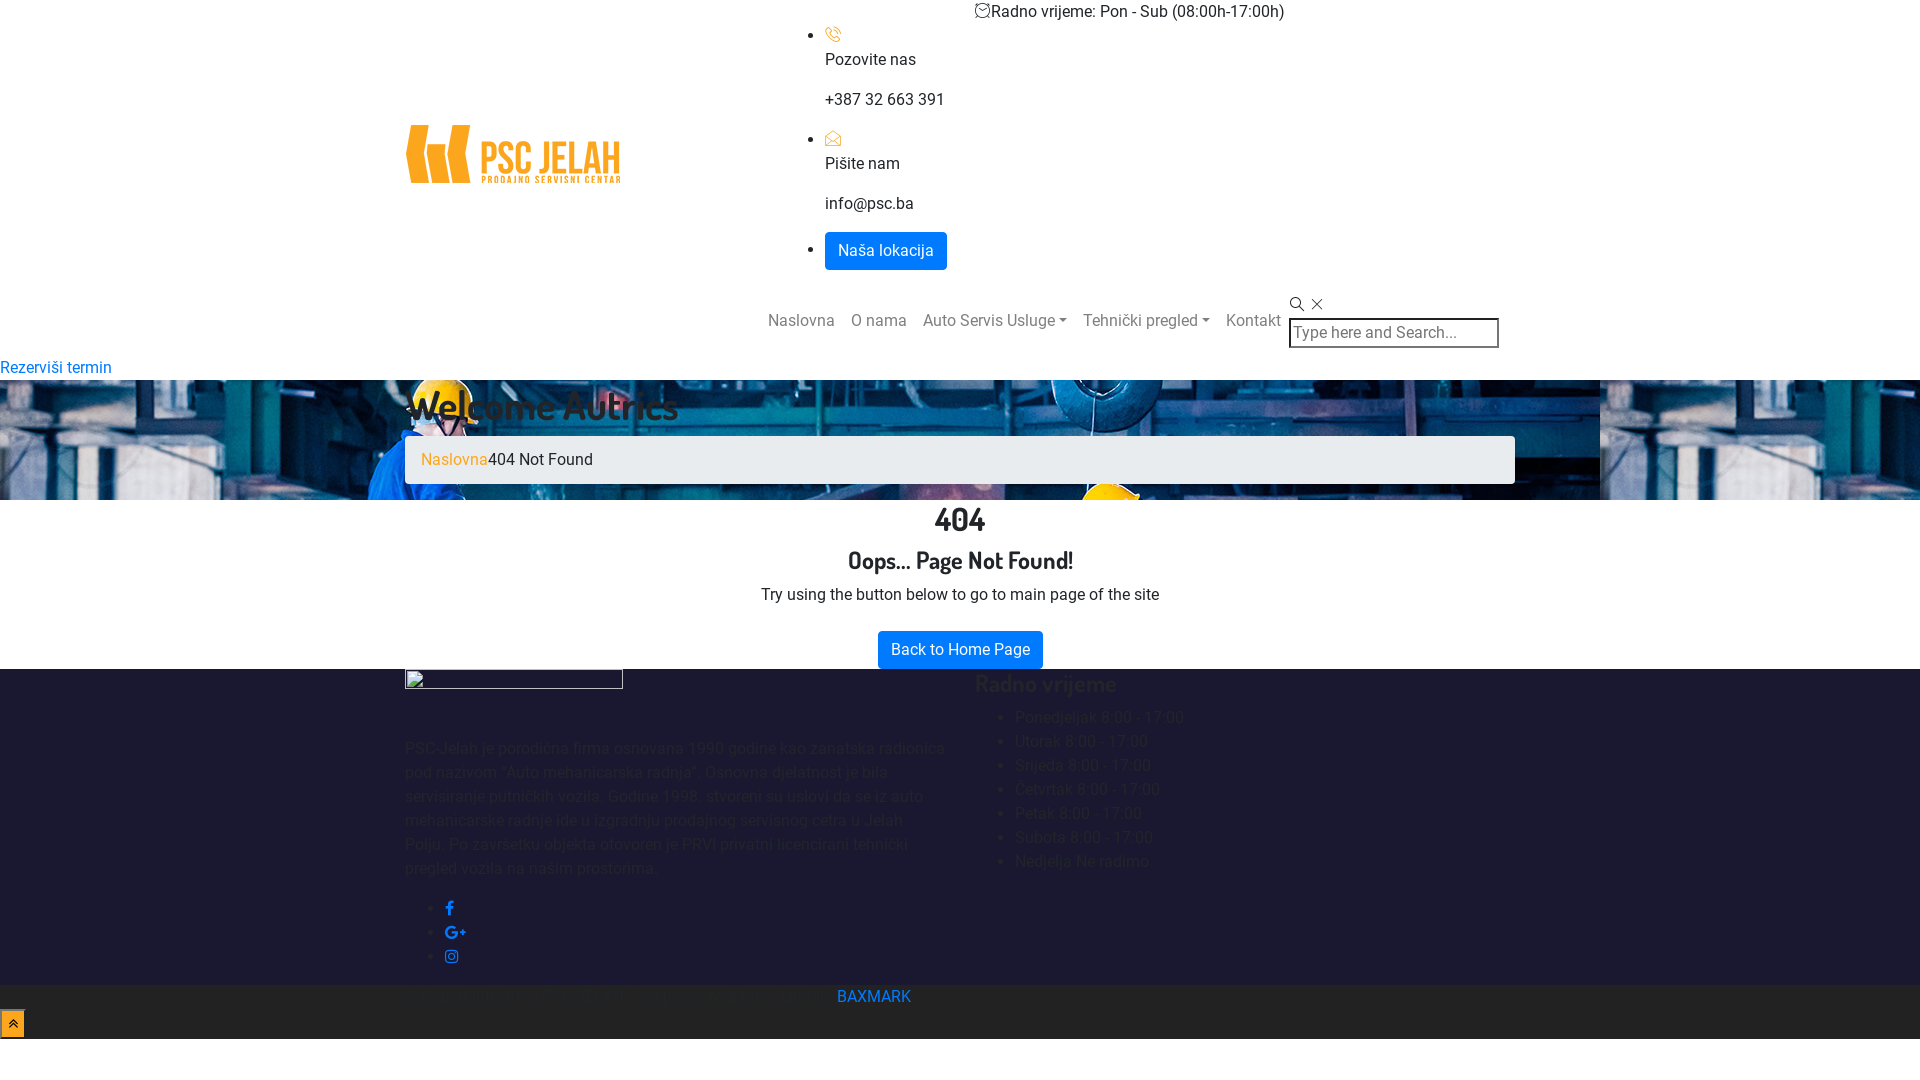  What do you see at coordinates (995, 321) in the screenshot?
I see `Auto Servis Usluge` at bounding box center [995, 321].